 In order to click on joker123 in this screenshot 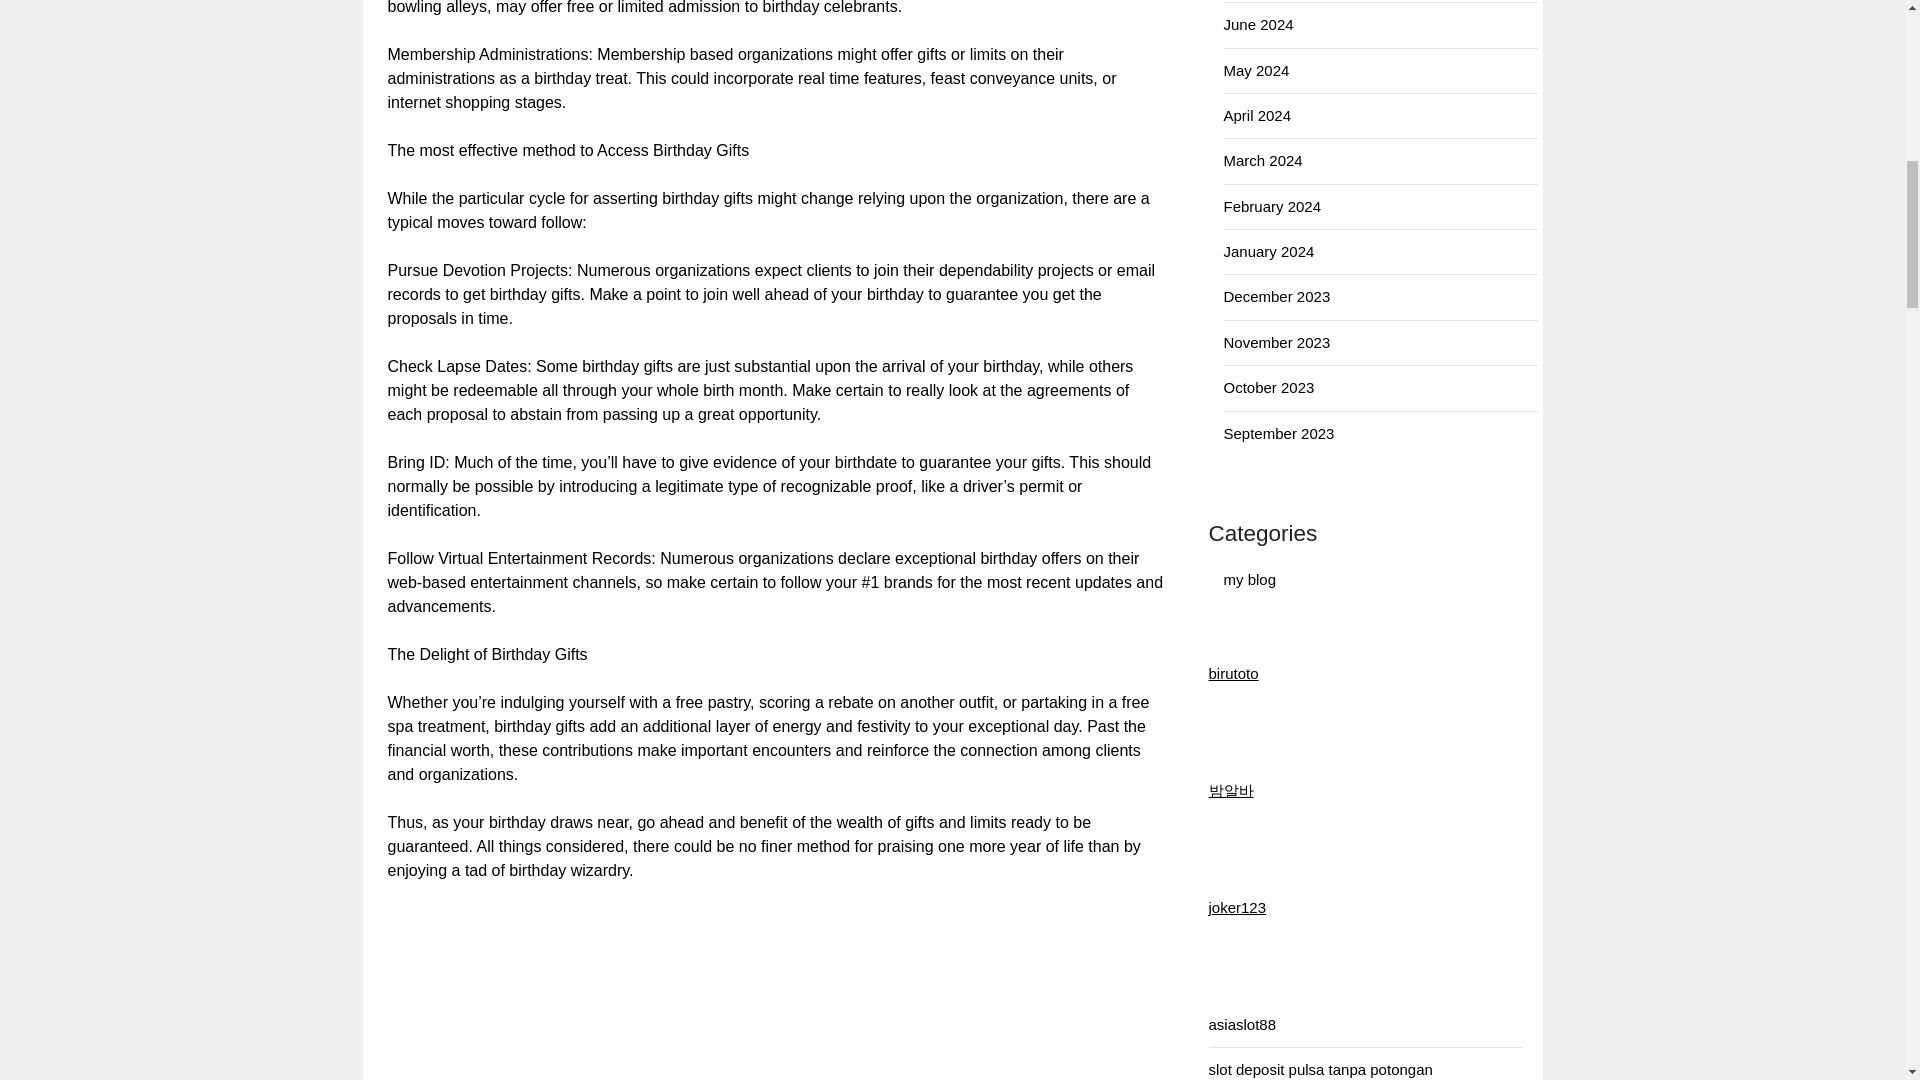, I will do `click(1236, 906)`.